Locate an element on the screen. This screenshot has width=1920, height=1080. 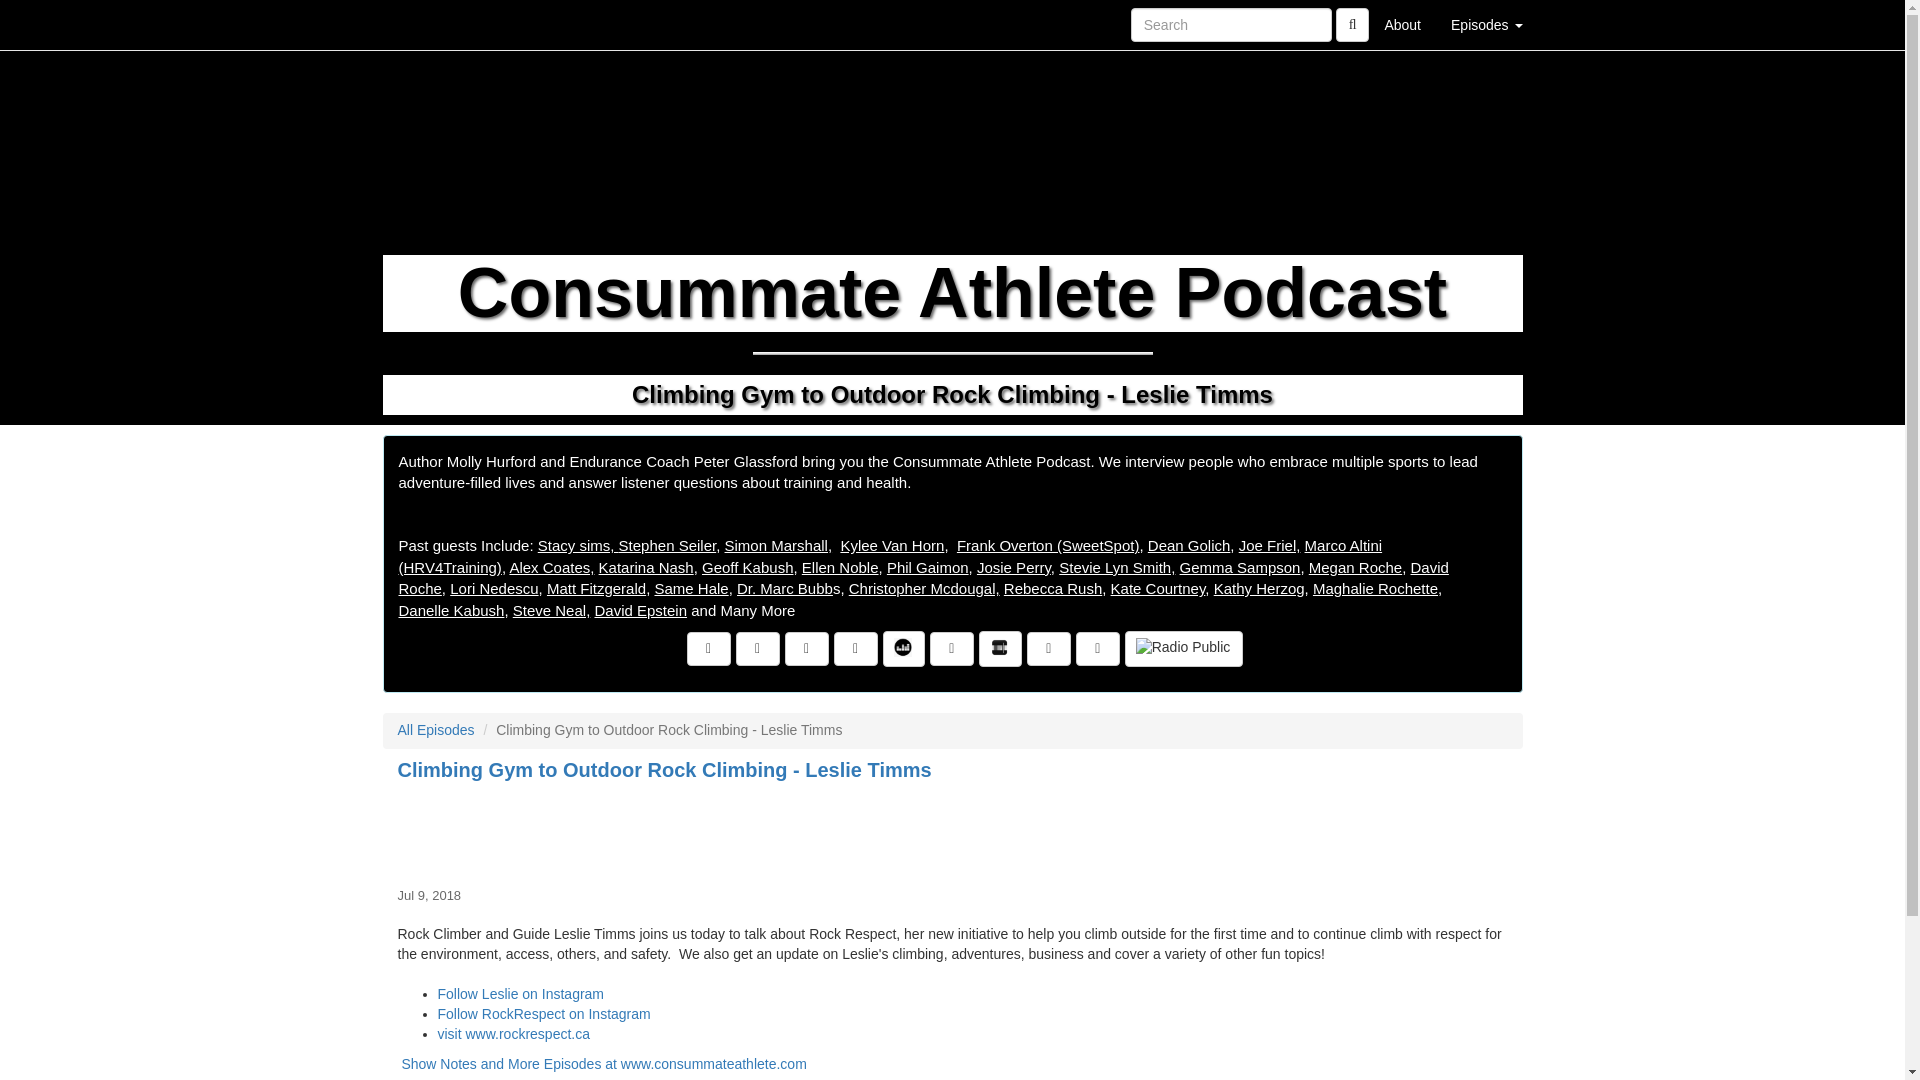
View Our LinkedIn Page is located at coordinates (807, 648).